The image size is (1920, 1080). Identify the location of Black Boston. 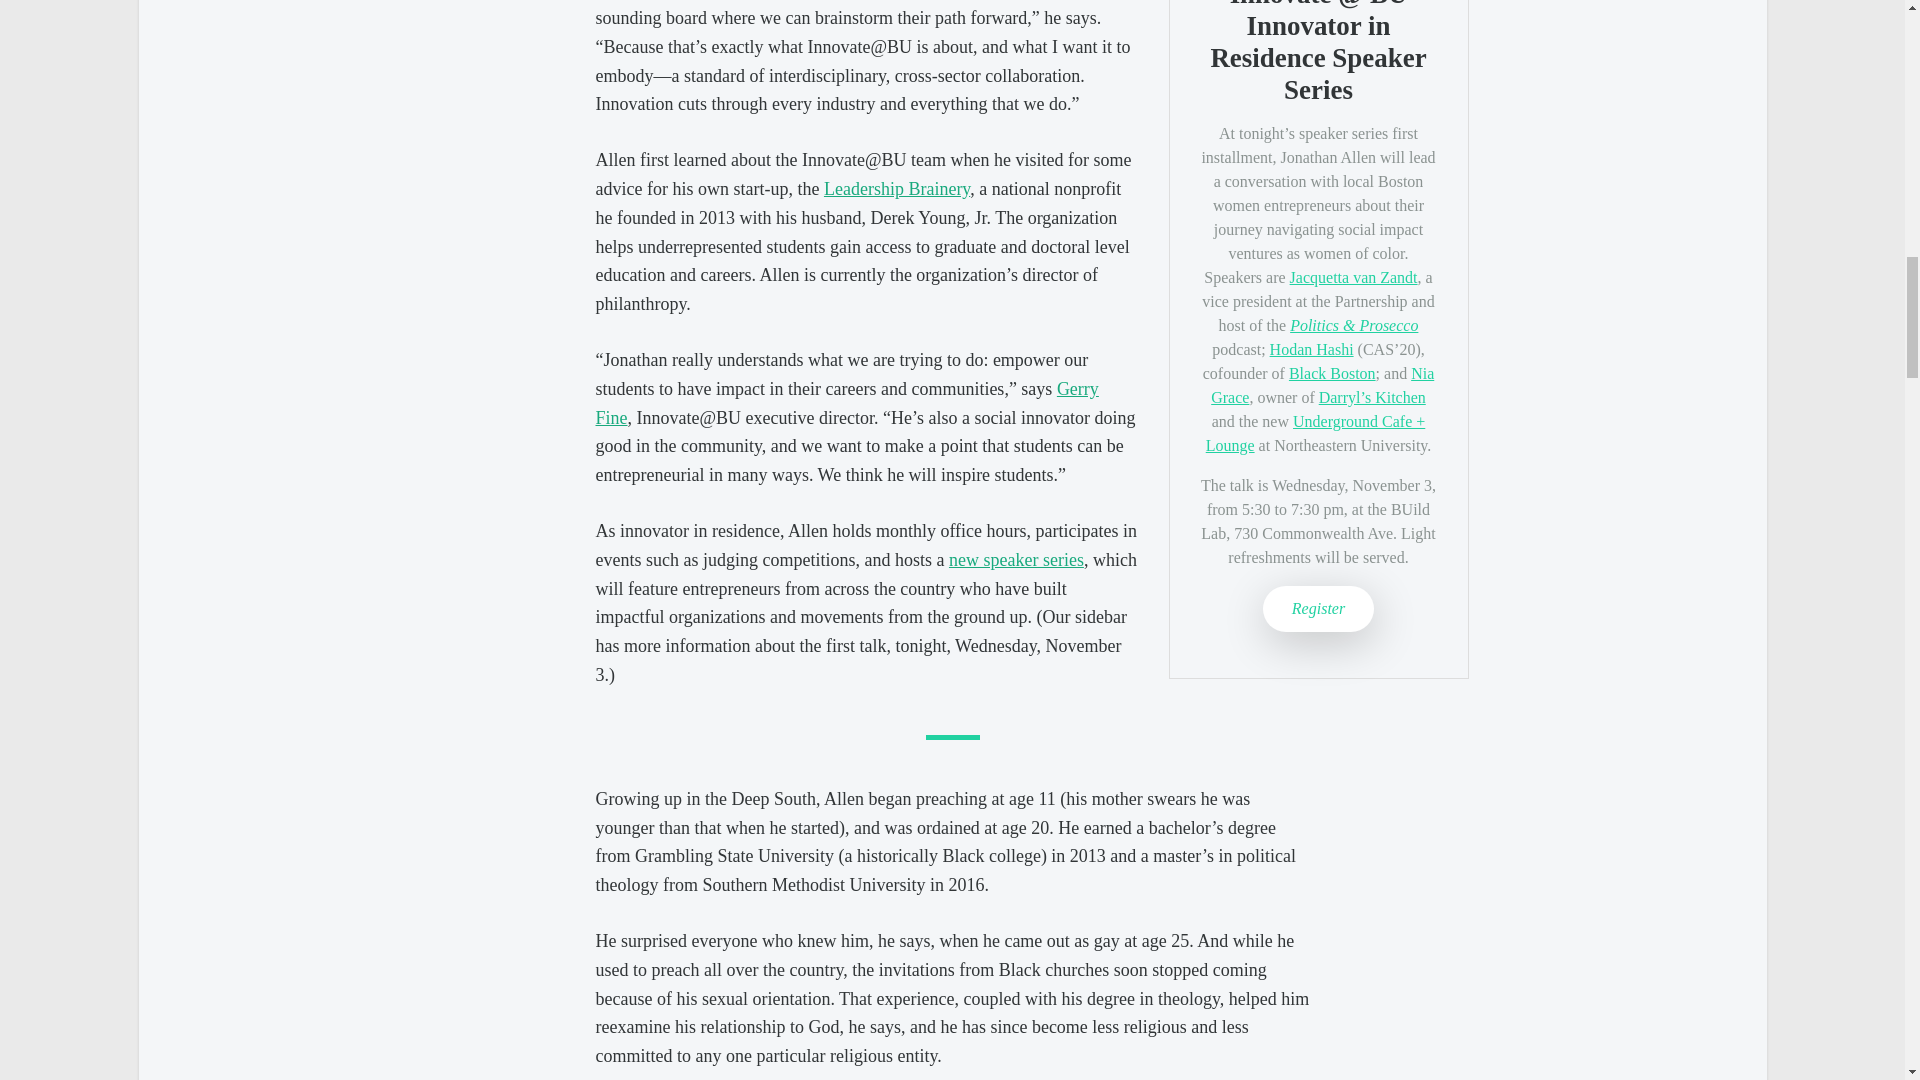
(1332, 374).